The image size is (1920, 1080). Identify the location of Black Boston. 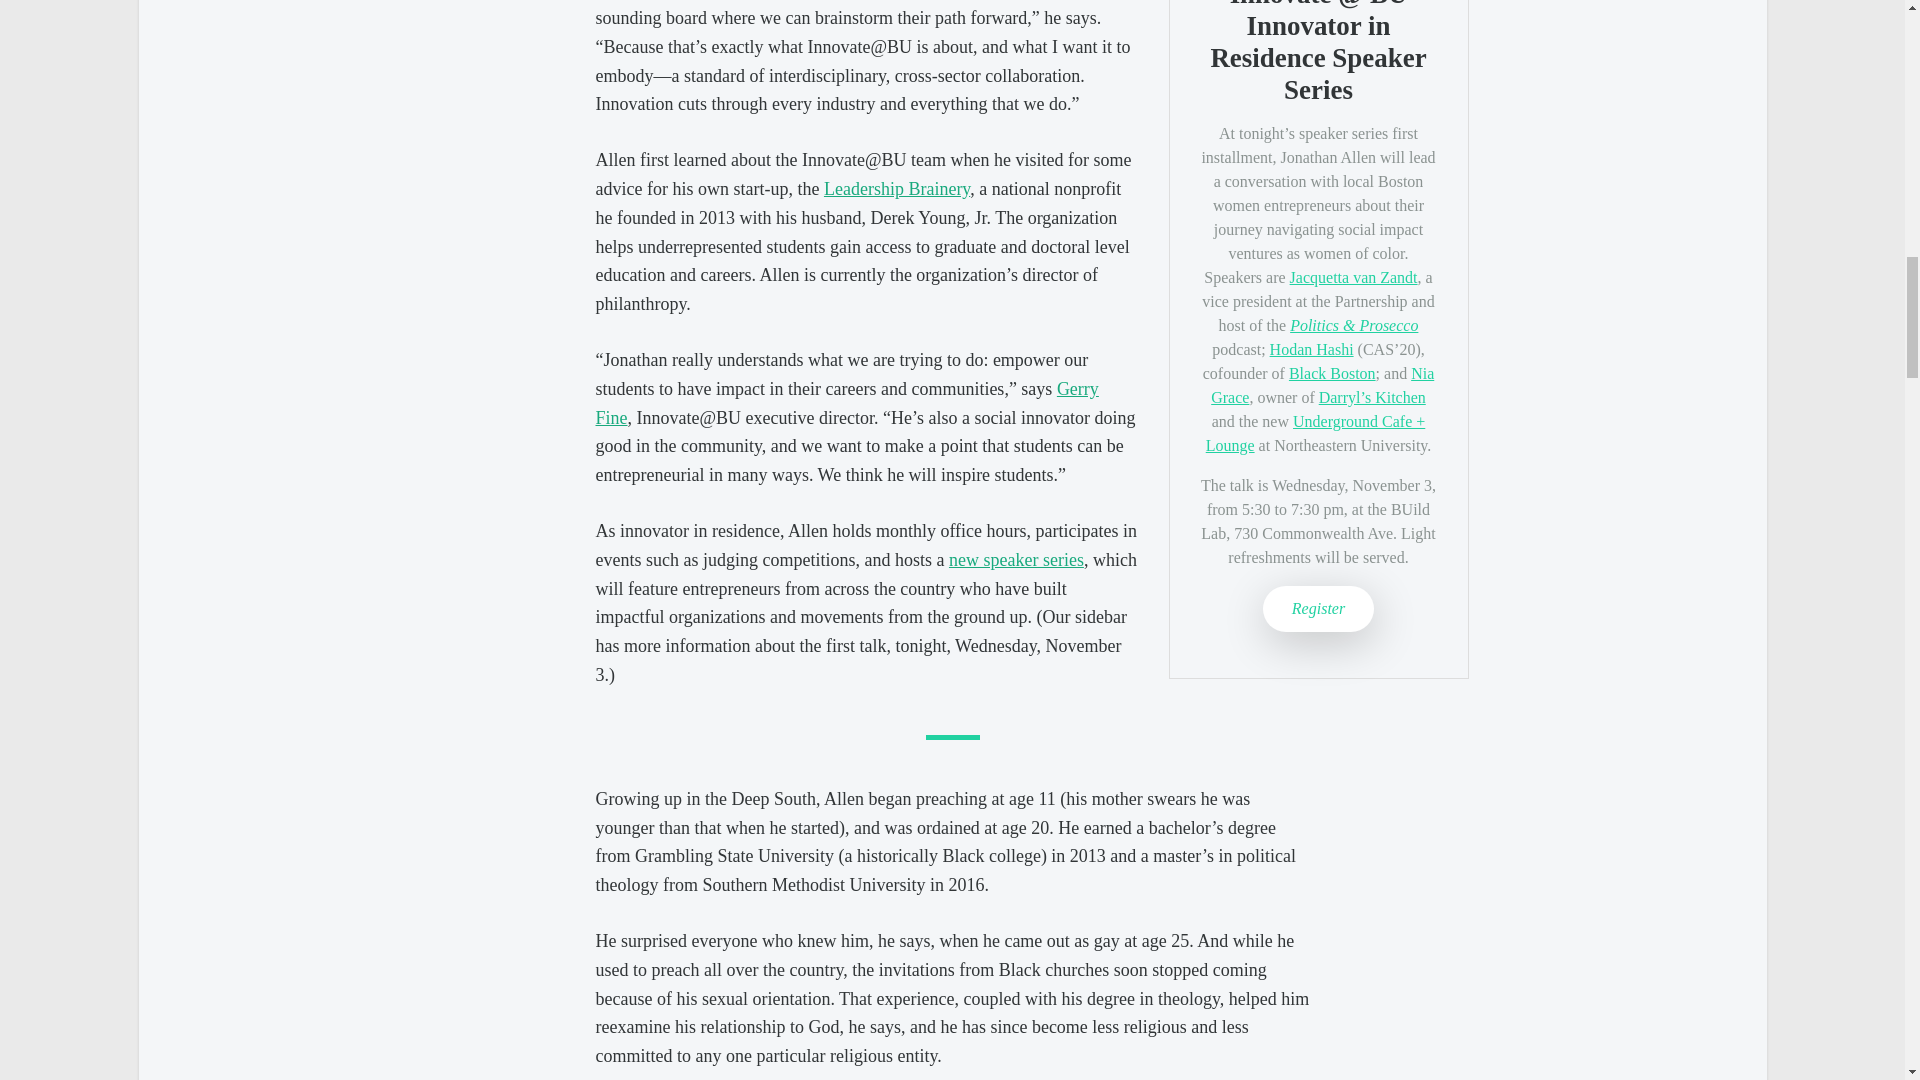
(1332, 374).